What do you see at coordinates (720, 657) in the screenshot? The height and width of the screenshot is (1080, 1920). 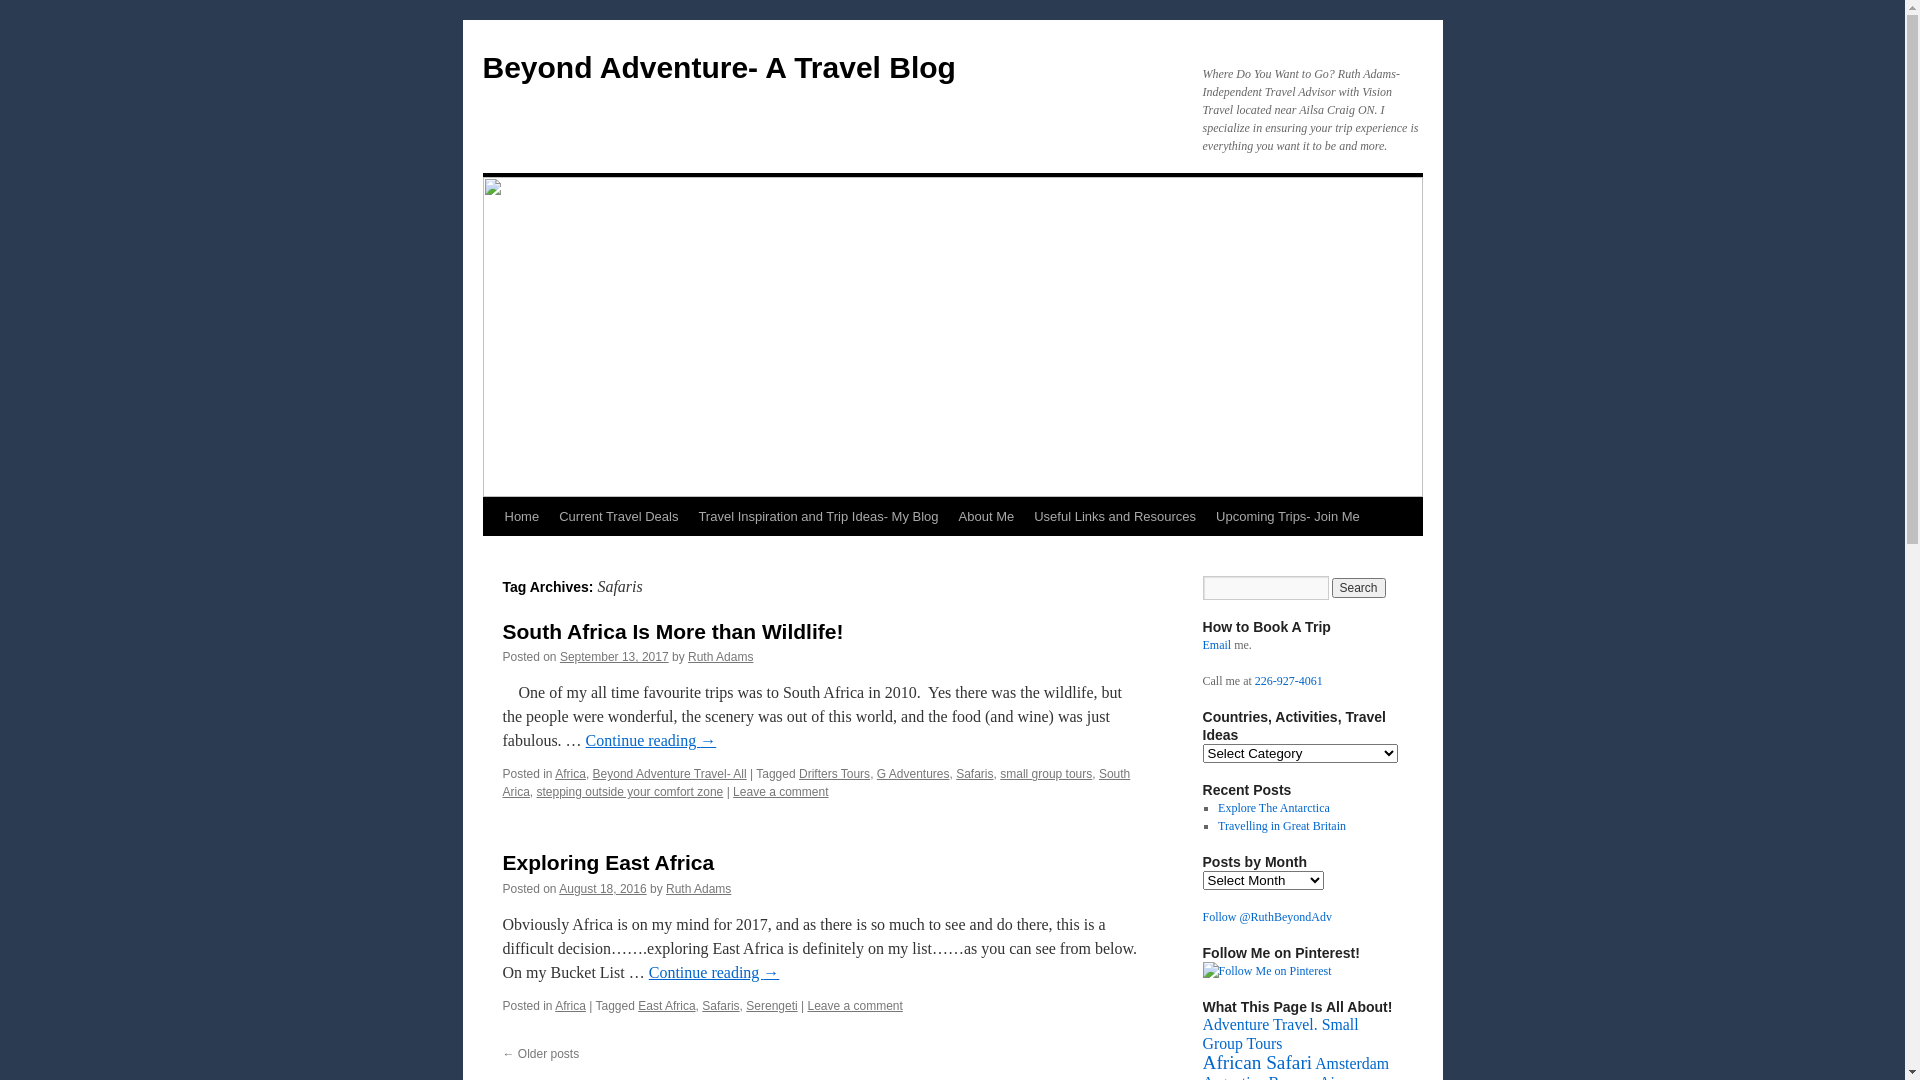 I see `Ruth Adams` at bounding box center [720, 657].